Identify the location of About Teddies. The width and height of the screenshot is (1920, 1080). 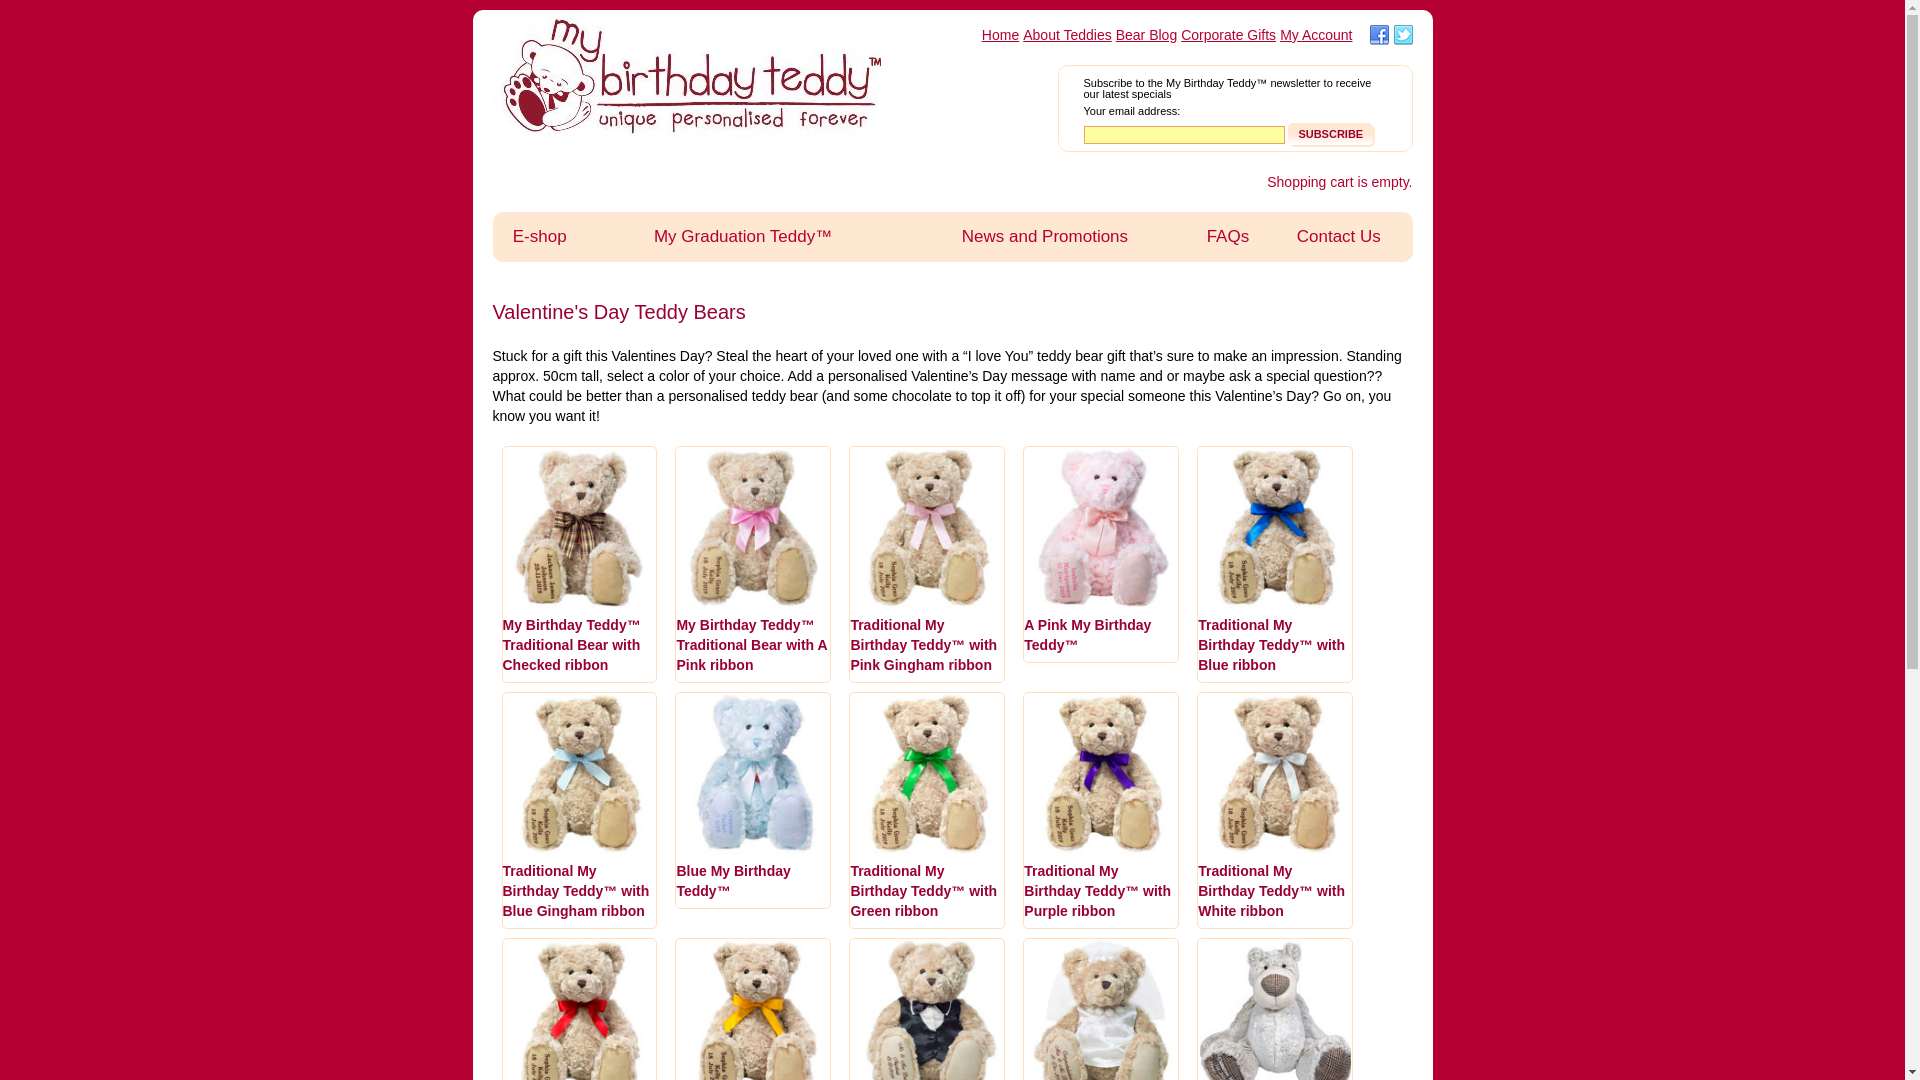
(1067, 35).